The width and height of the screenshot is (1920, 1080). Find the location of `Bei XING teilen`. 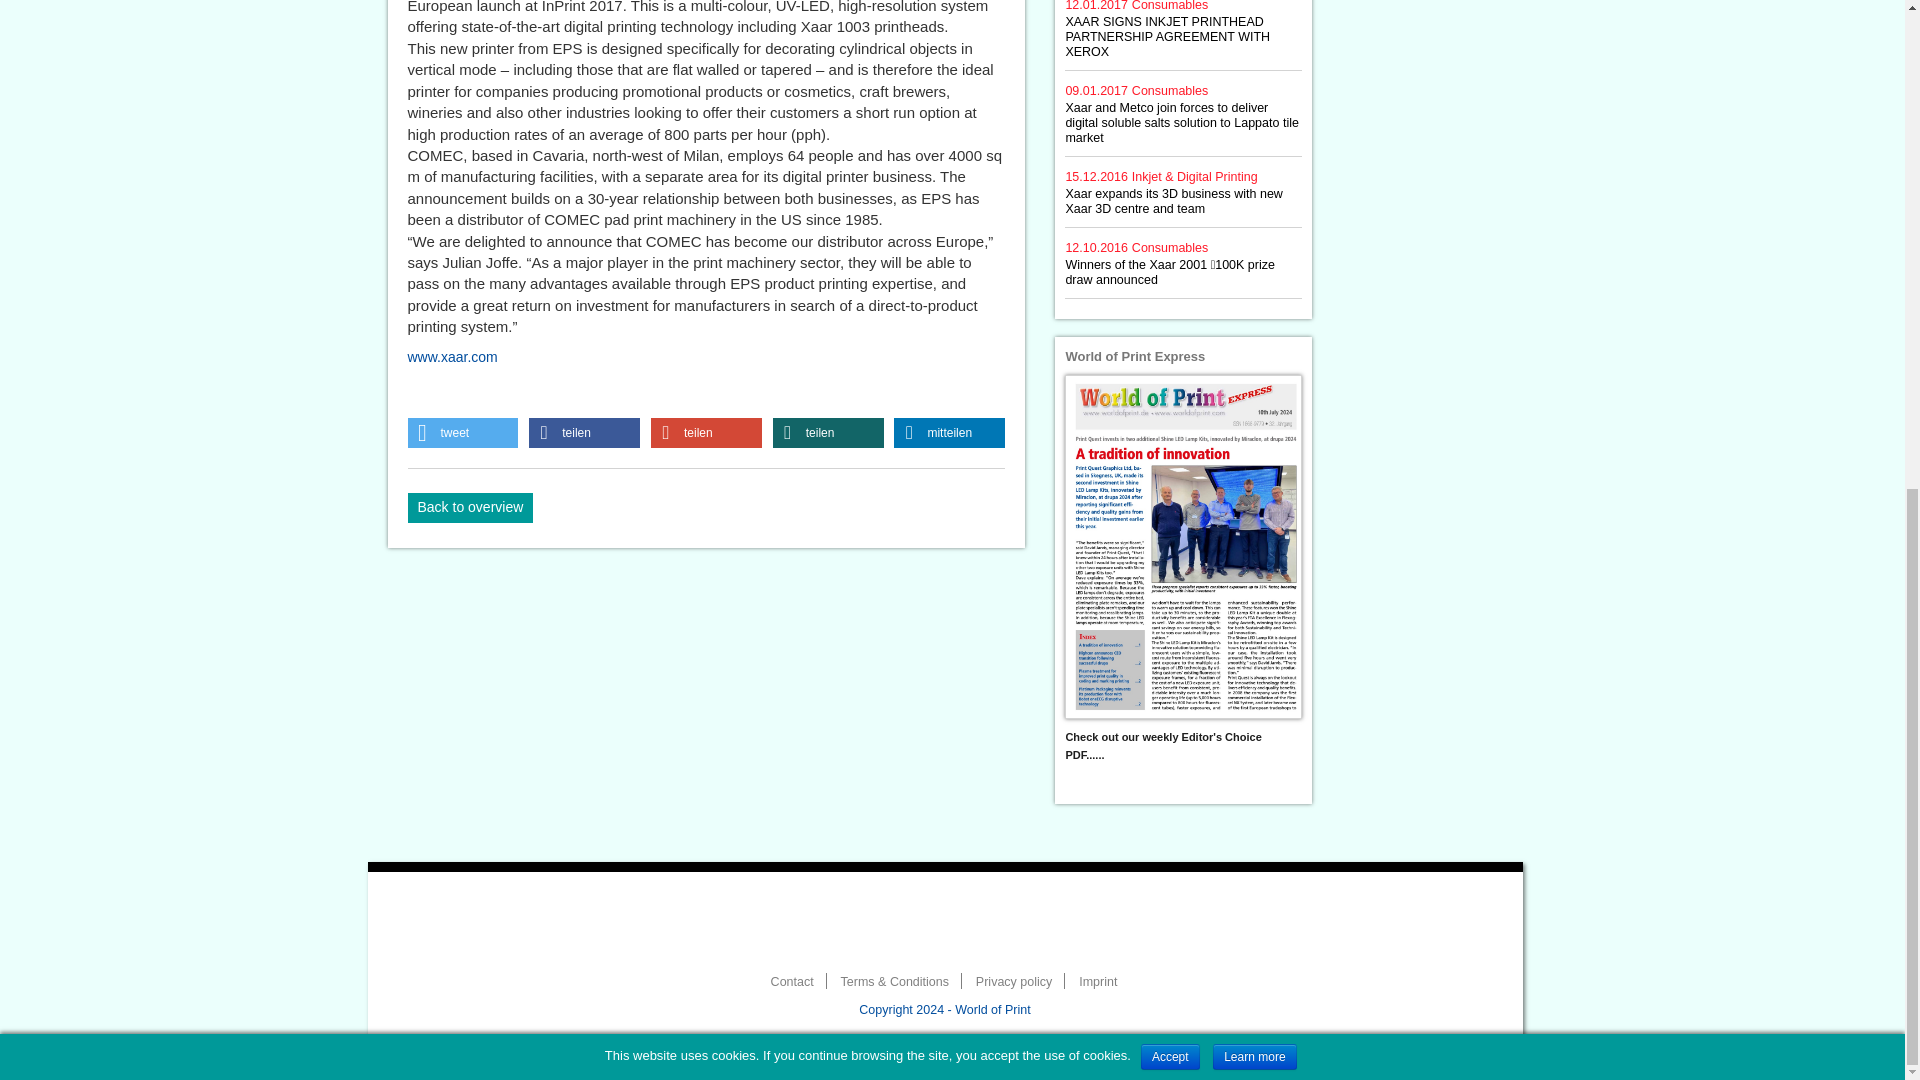

Bei XING teilen is located at coordinates (828, 432).